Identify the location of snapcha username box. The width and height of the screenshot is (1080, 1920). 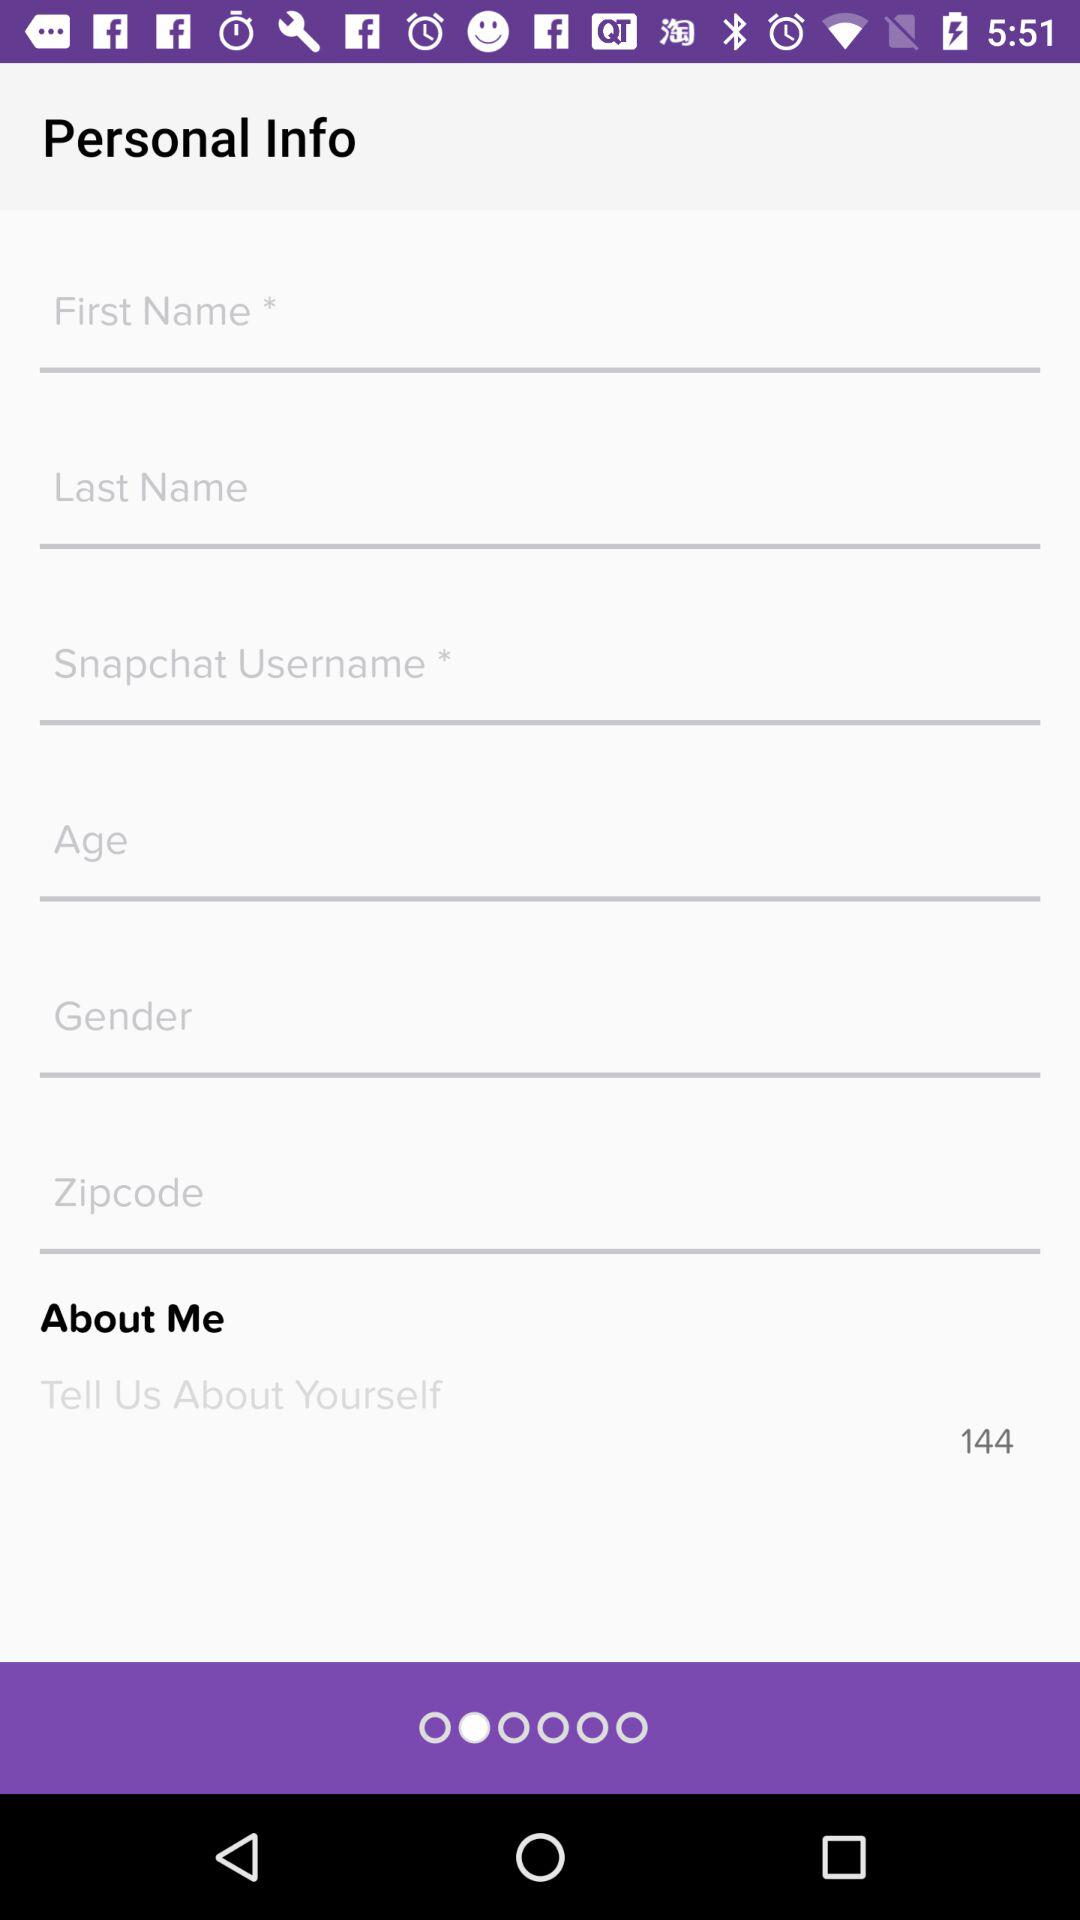
(540, 653).